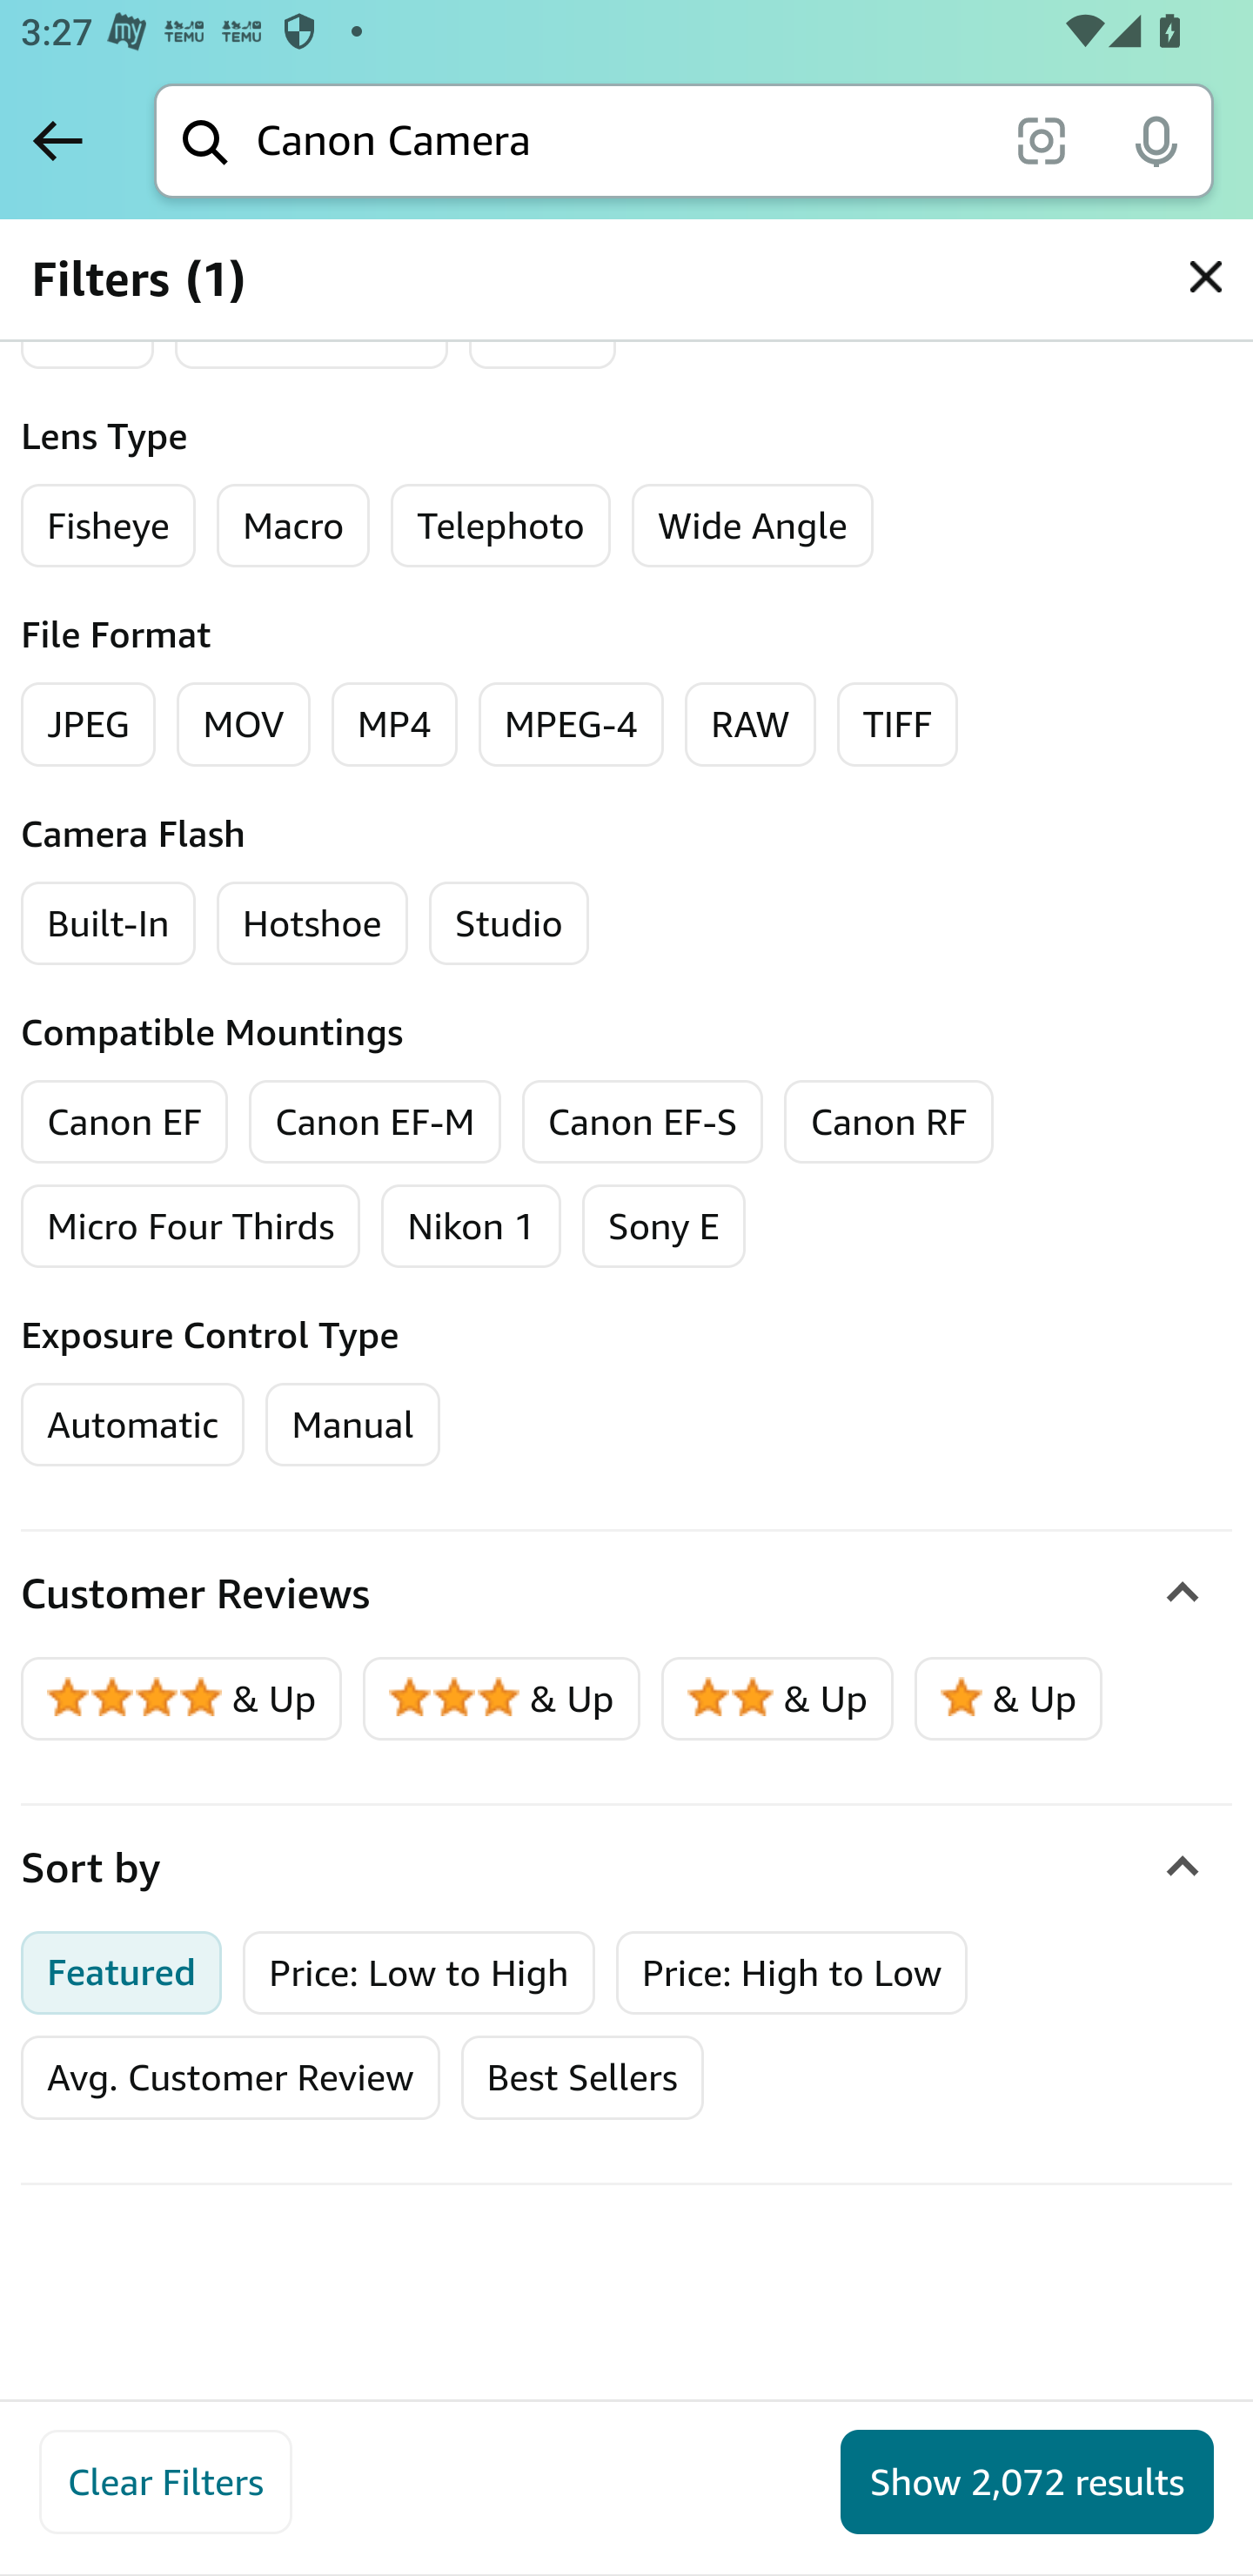 Image resolution: width=1253 pixels, height=2576 pixels. I want to click on Canon EF-S, so click(642, 1121).